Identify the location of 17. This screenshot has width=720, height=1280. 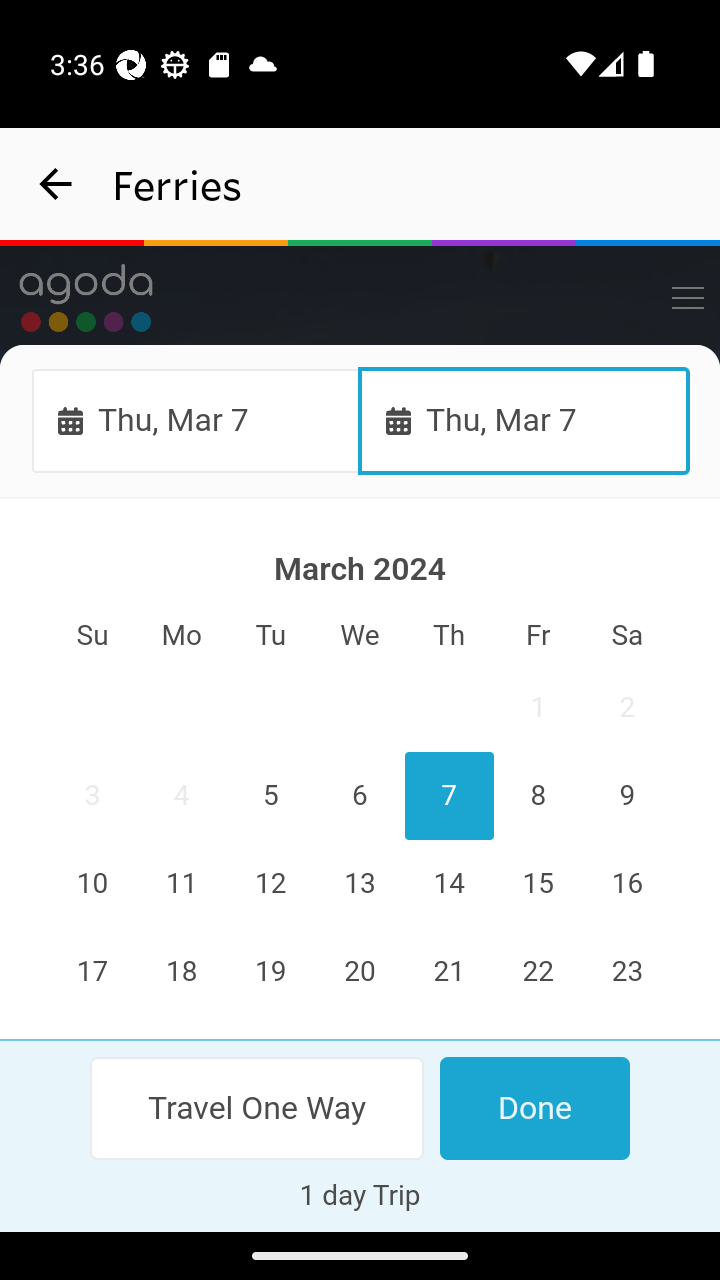
(93, 972).